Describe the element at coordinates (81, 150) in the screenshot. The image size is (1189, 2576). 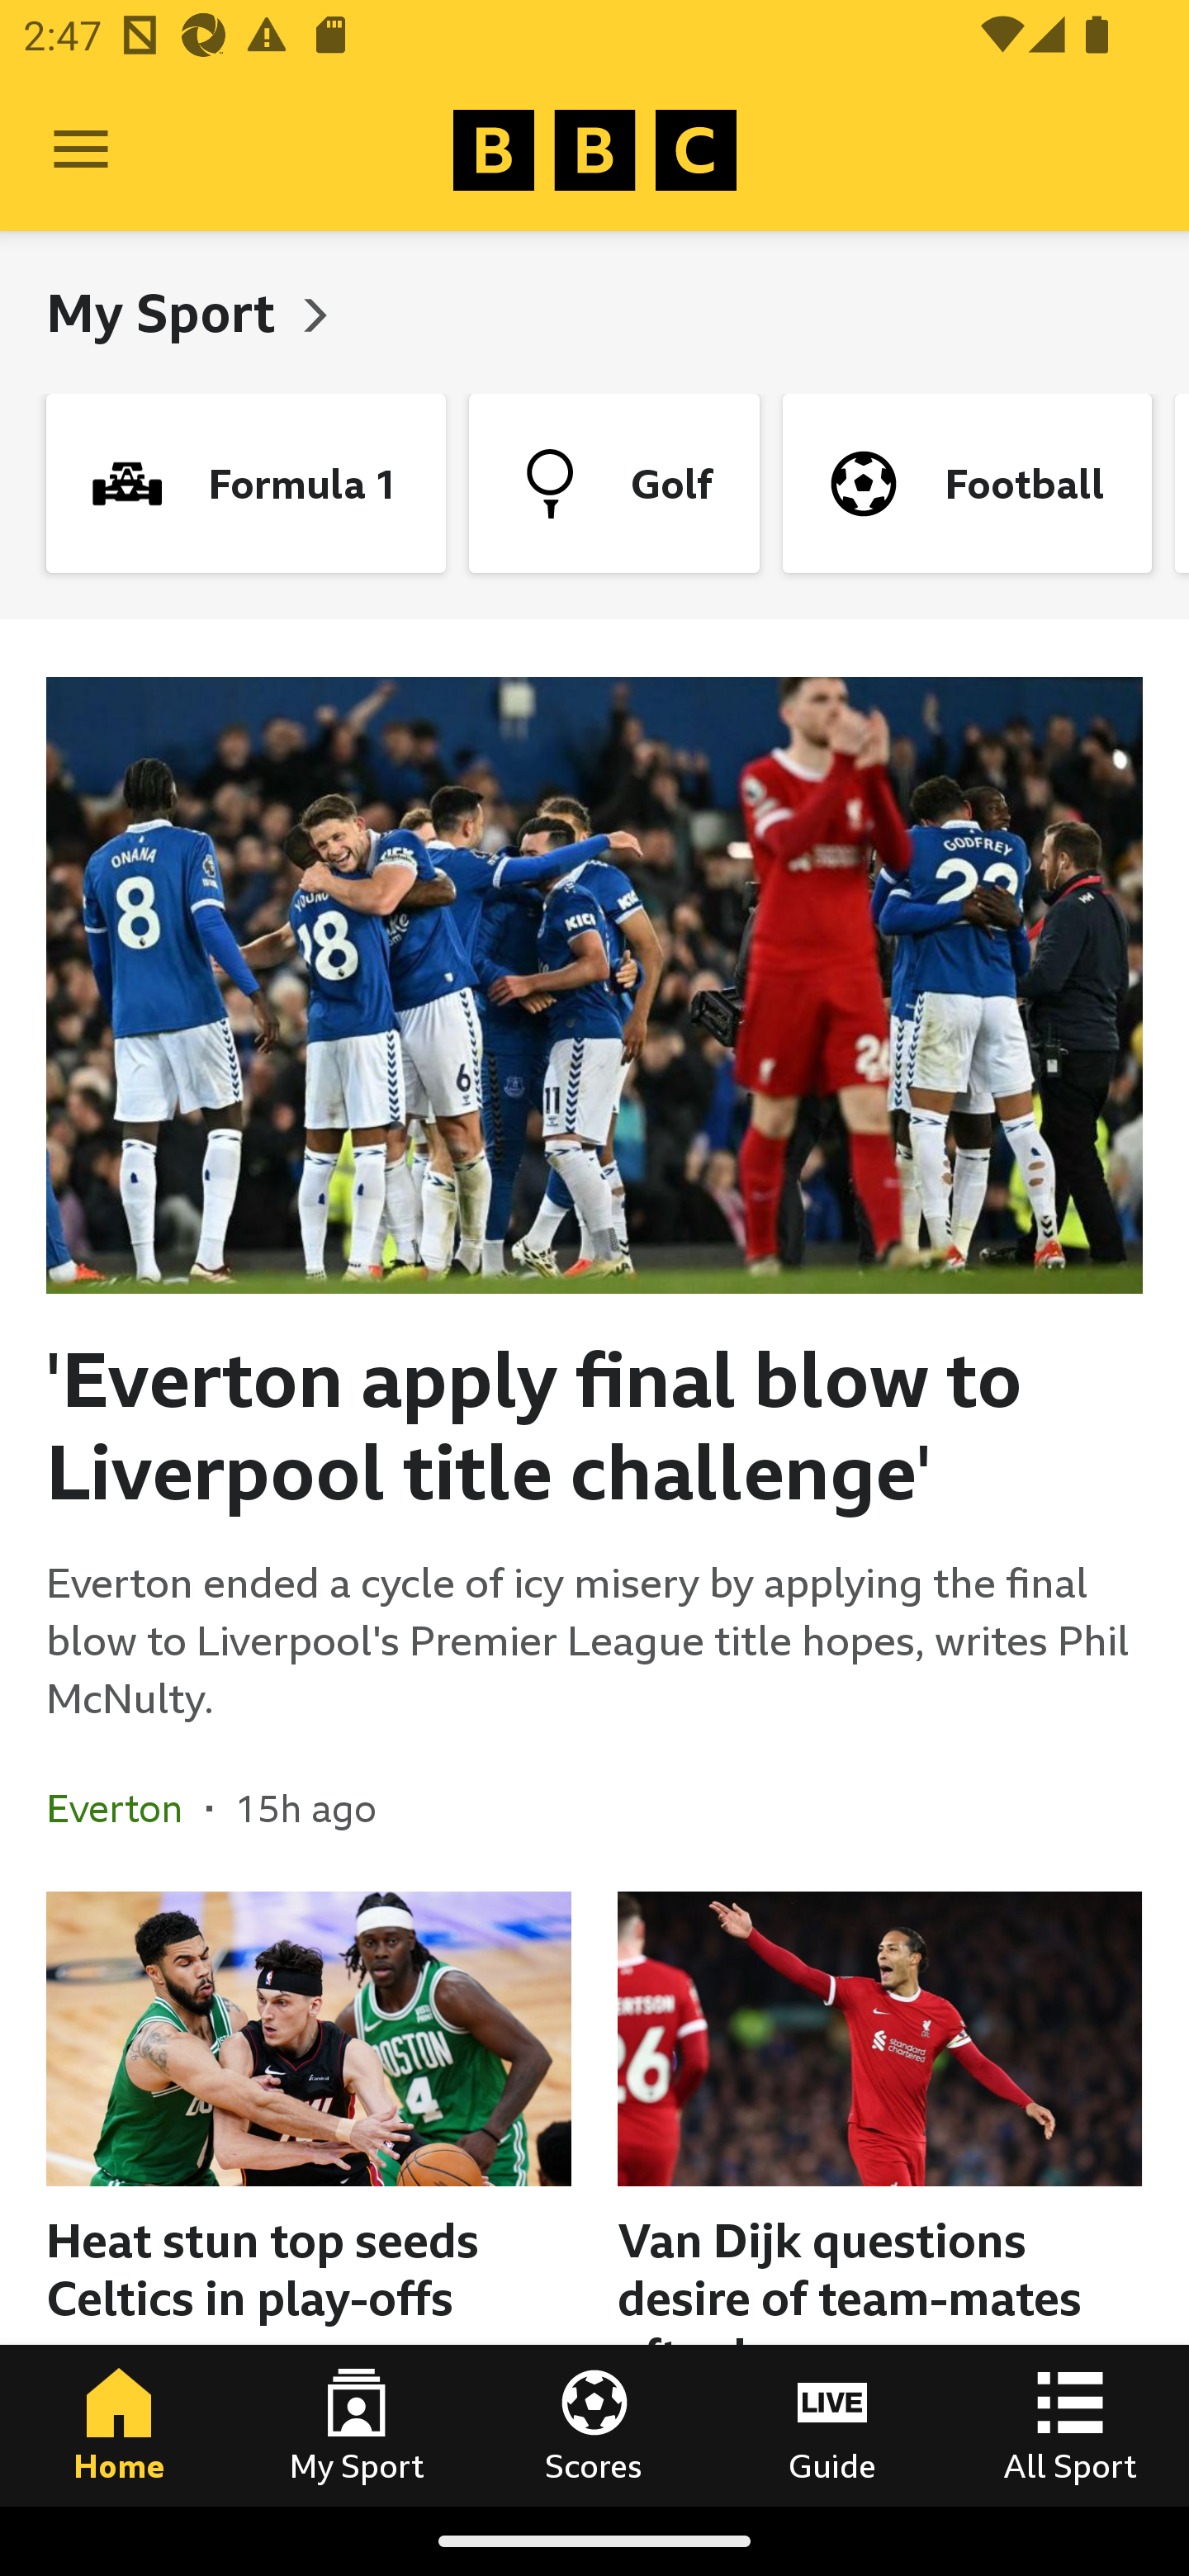
I see `Open Menu` at that location.